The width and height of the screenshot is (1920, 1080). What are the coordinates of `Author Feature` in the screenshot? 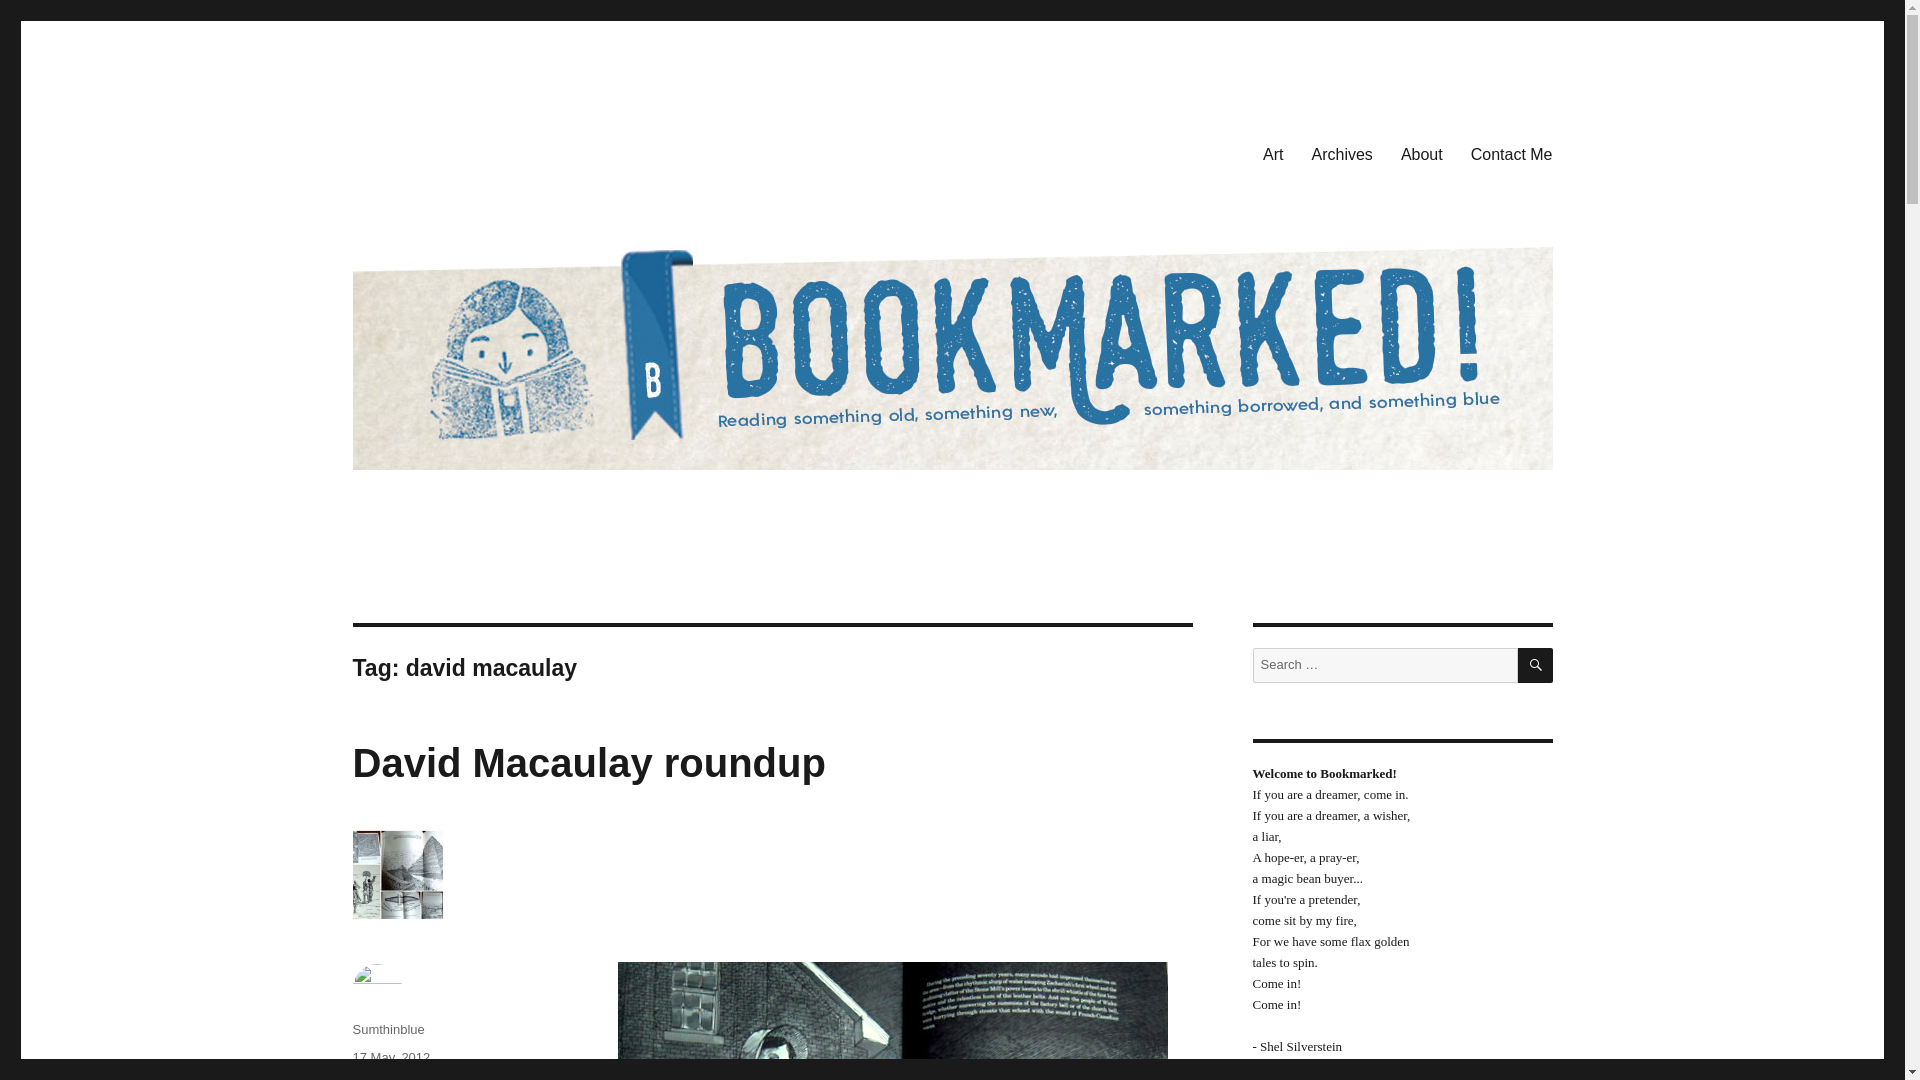 It's located at (395, 1078).